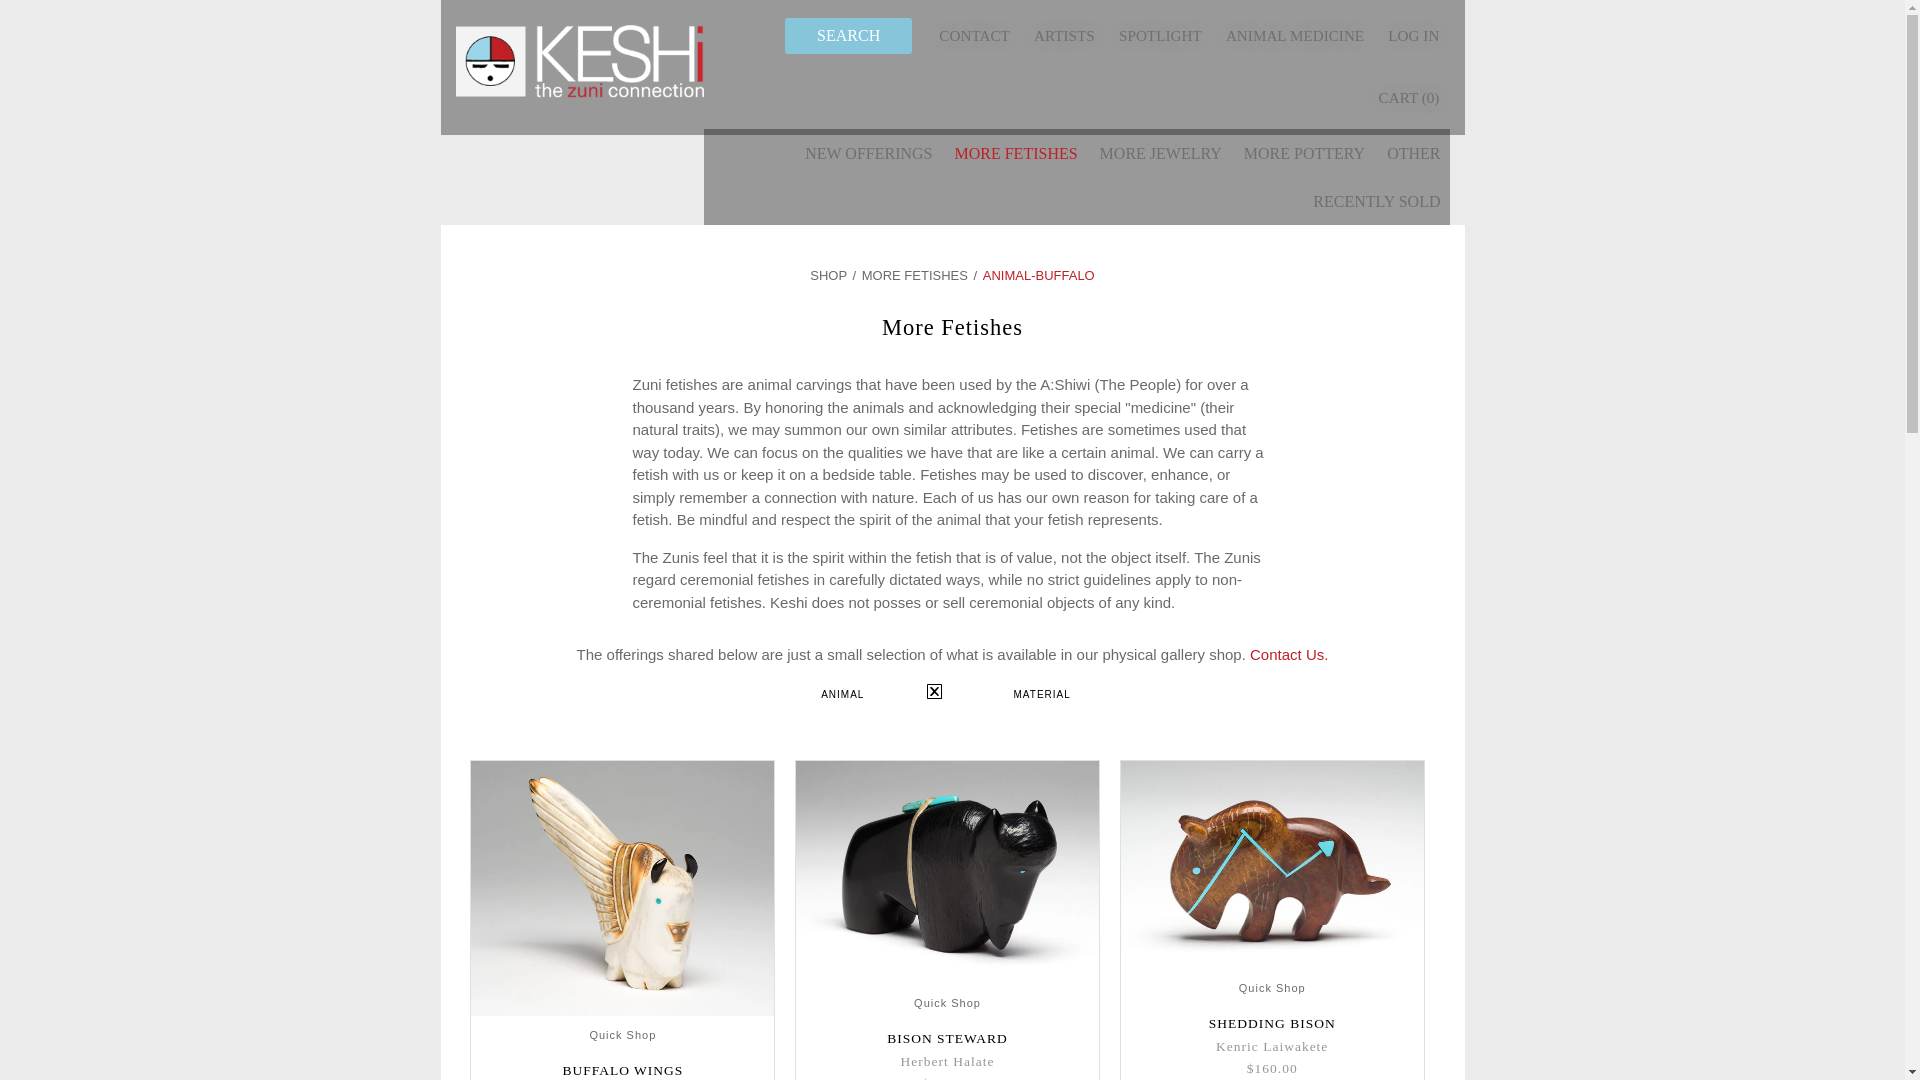 Image resolution: width=1920 pixels, height=1080 pixels. Describe the element at coordinates (848, 36) in the screenshot. I see `Search` at that location.